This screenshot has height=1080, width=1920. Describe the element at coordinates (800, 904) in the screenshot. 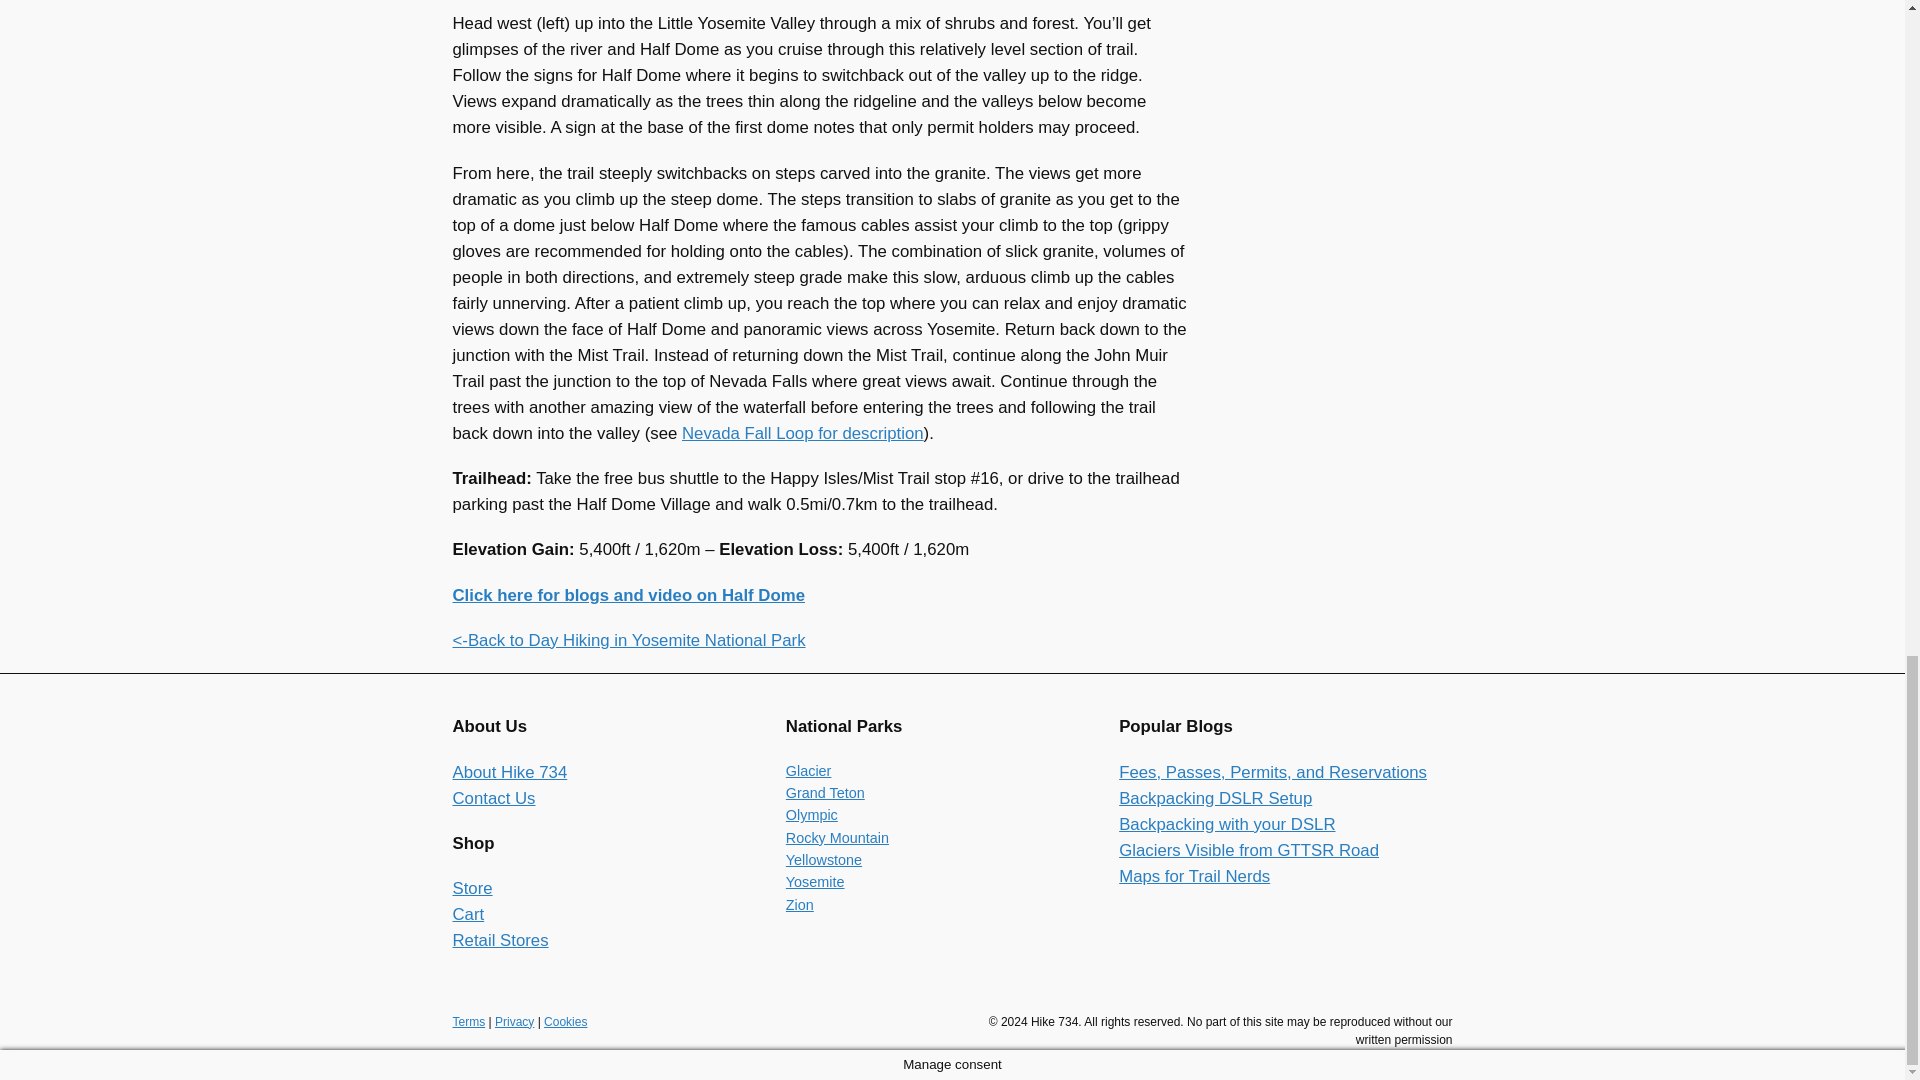

I see `Zion` at that location.